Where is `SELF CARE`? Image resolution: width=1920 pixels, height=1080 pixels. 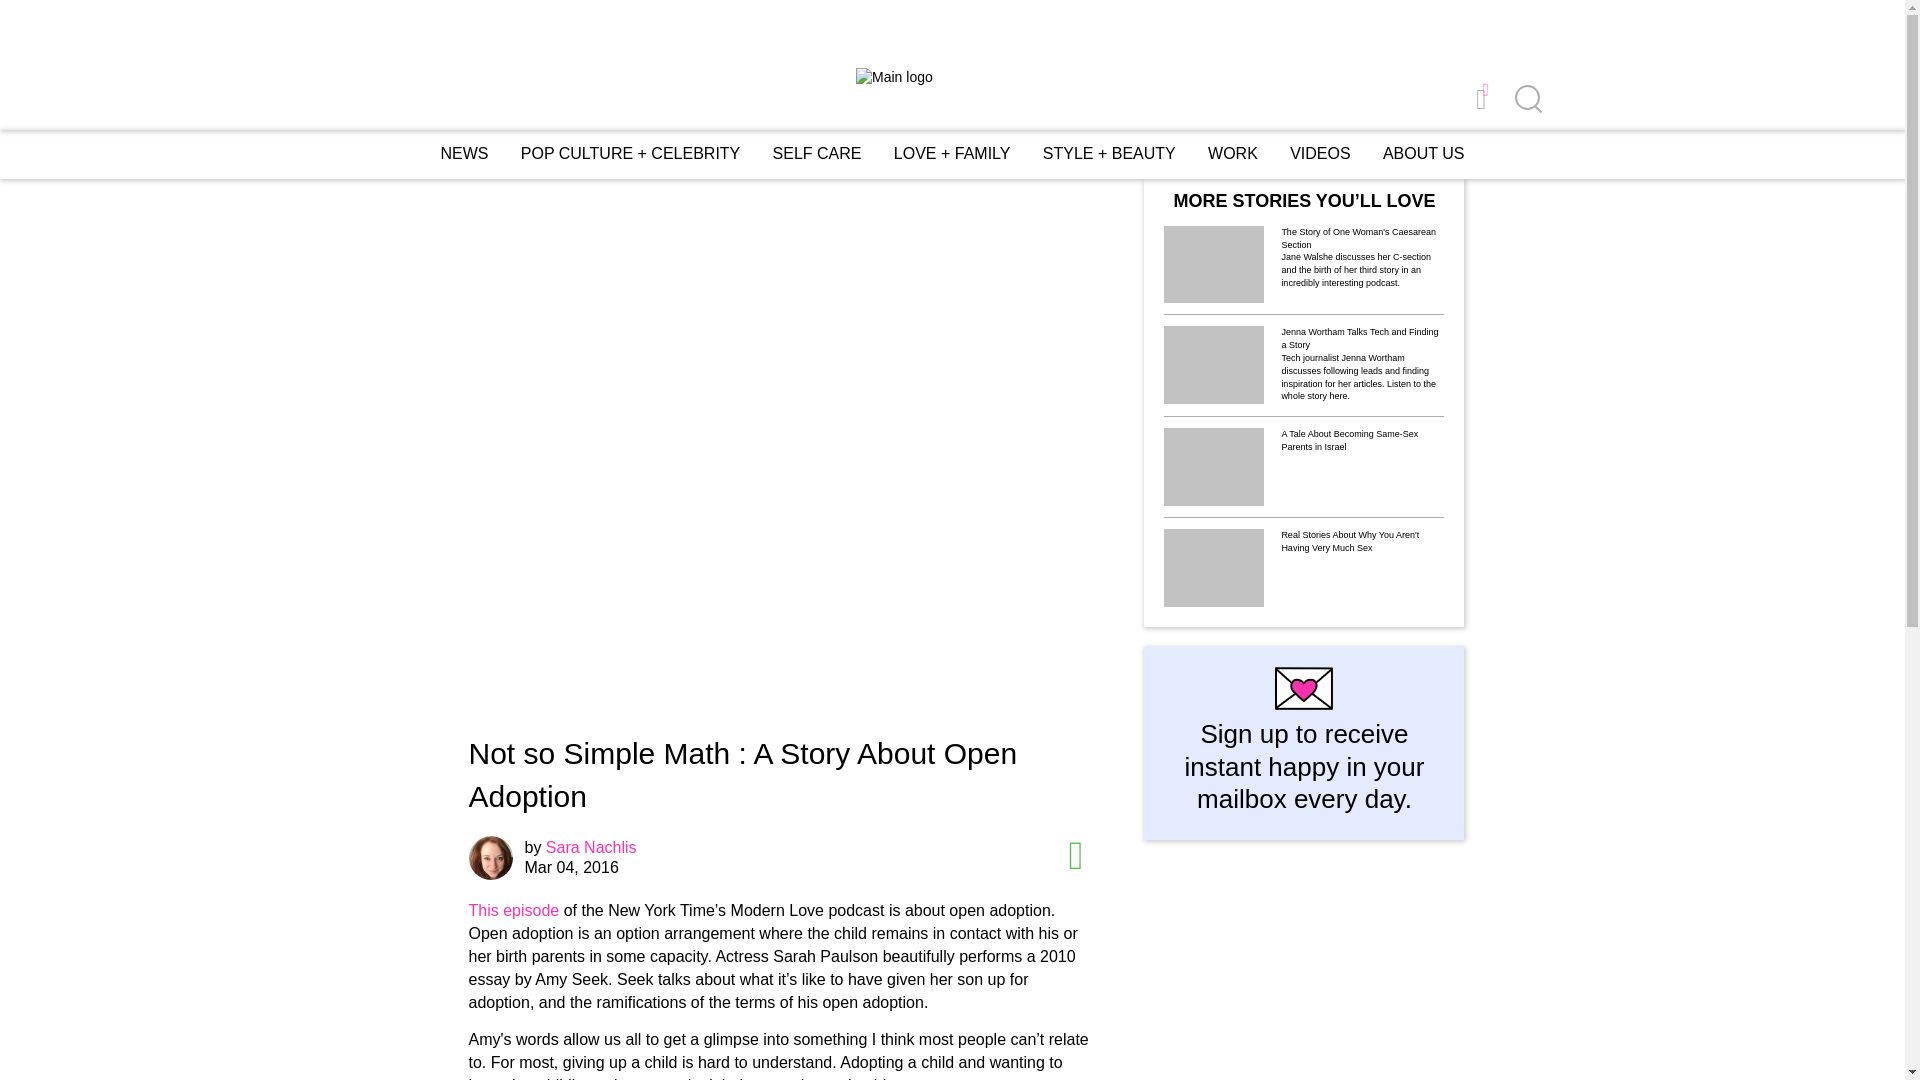 SELF CARE is located at coordinates (818, 153).